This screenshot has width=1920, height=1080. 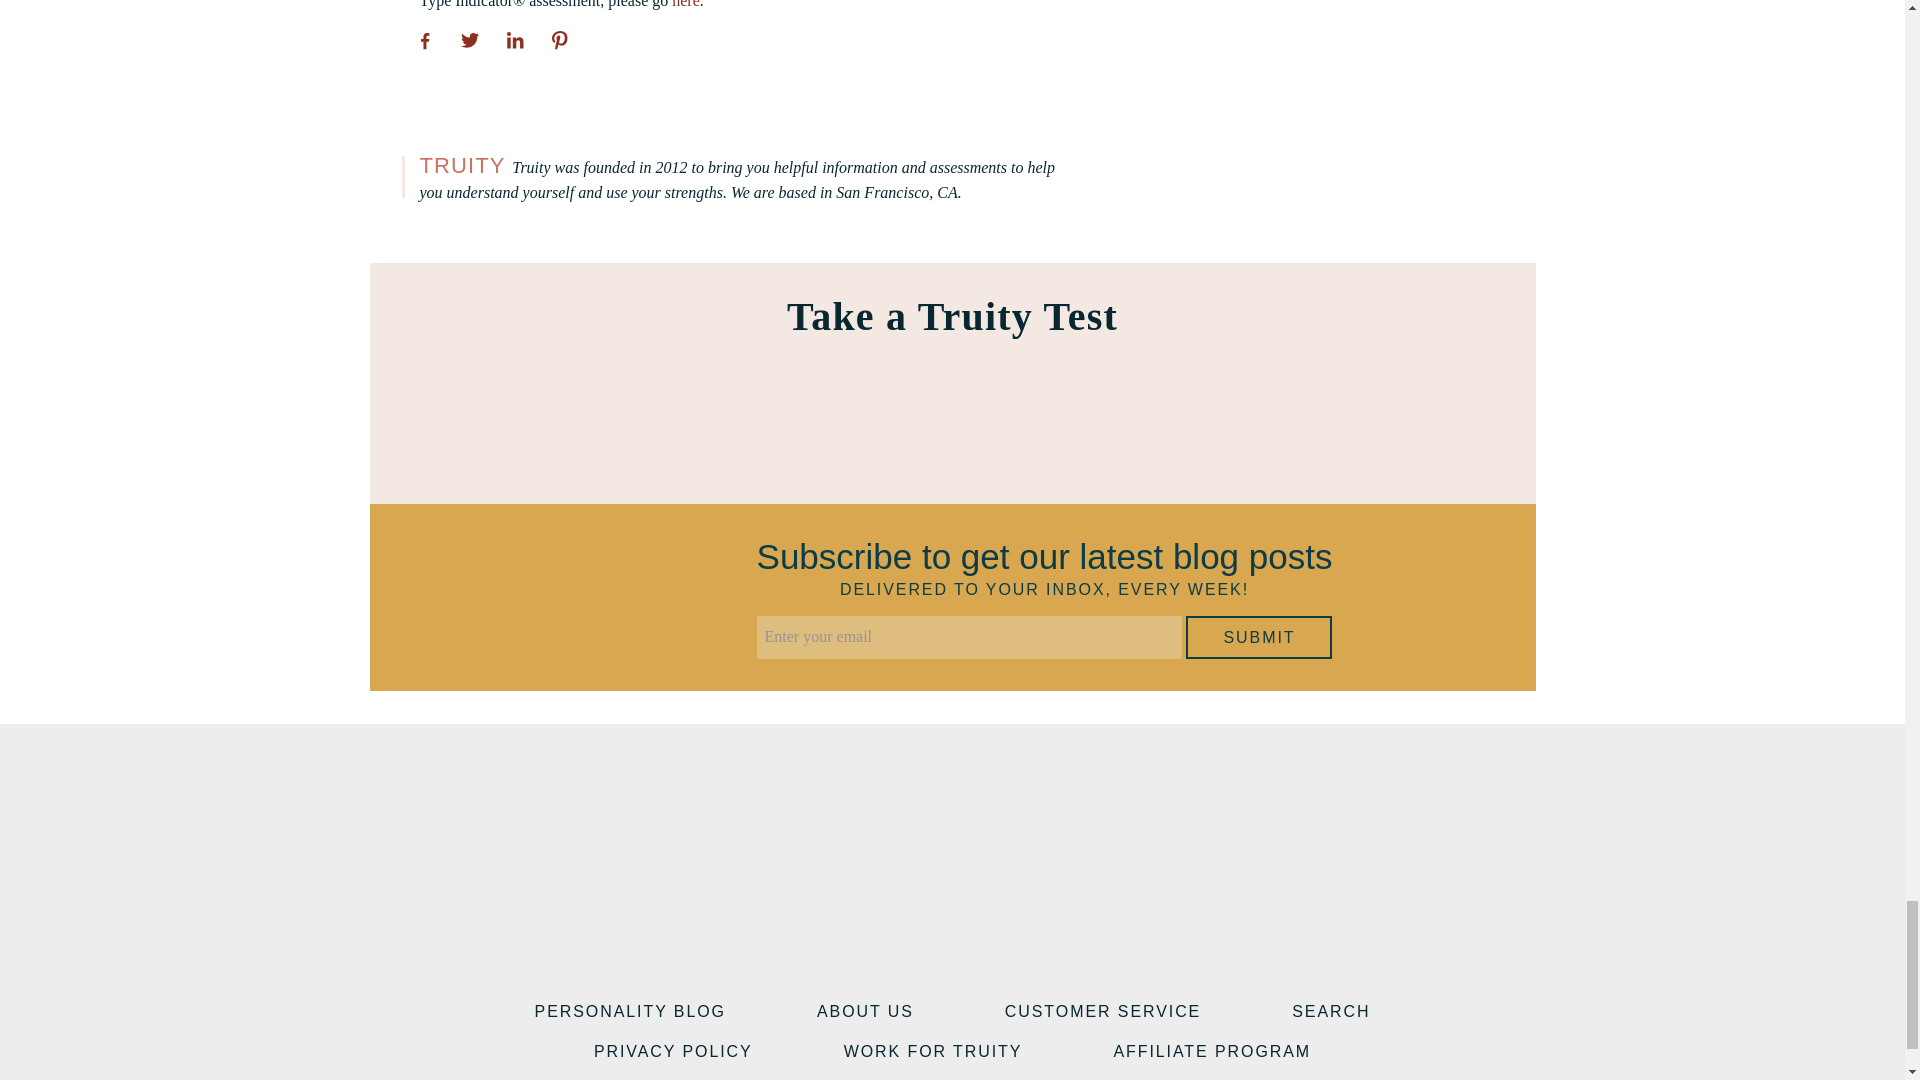 I want to click on Home, so click(x=952, y=812).